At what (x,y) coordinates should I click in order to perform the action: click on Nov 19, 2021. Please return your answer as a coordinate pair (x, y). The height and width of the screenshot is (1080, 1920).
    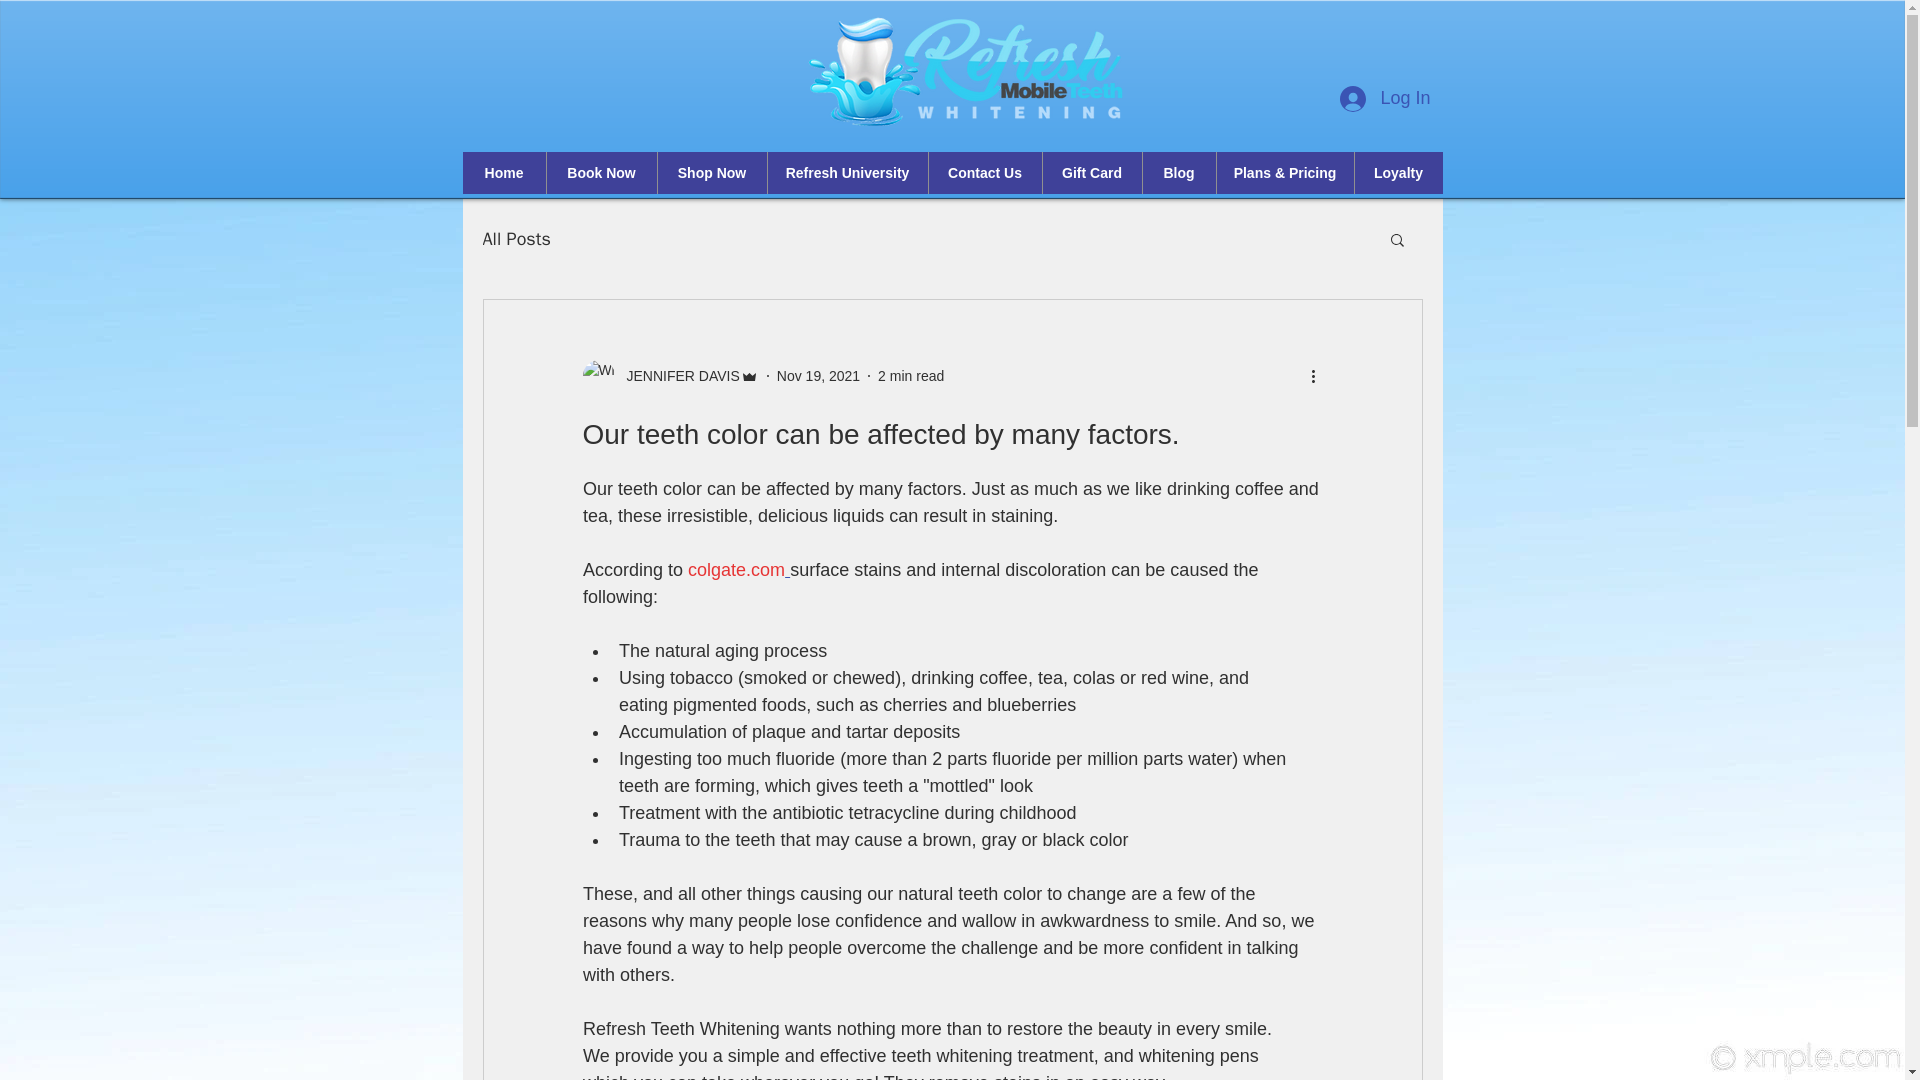
    Looking at the image, I should click on (818, 376).